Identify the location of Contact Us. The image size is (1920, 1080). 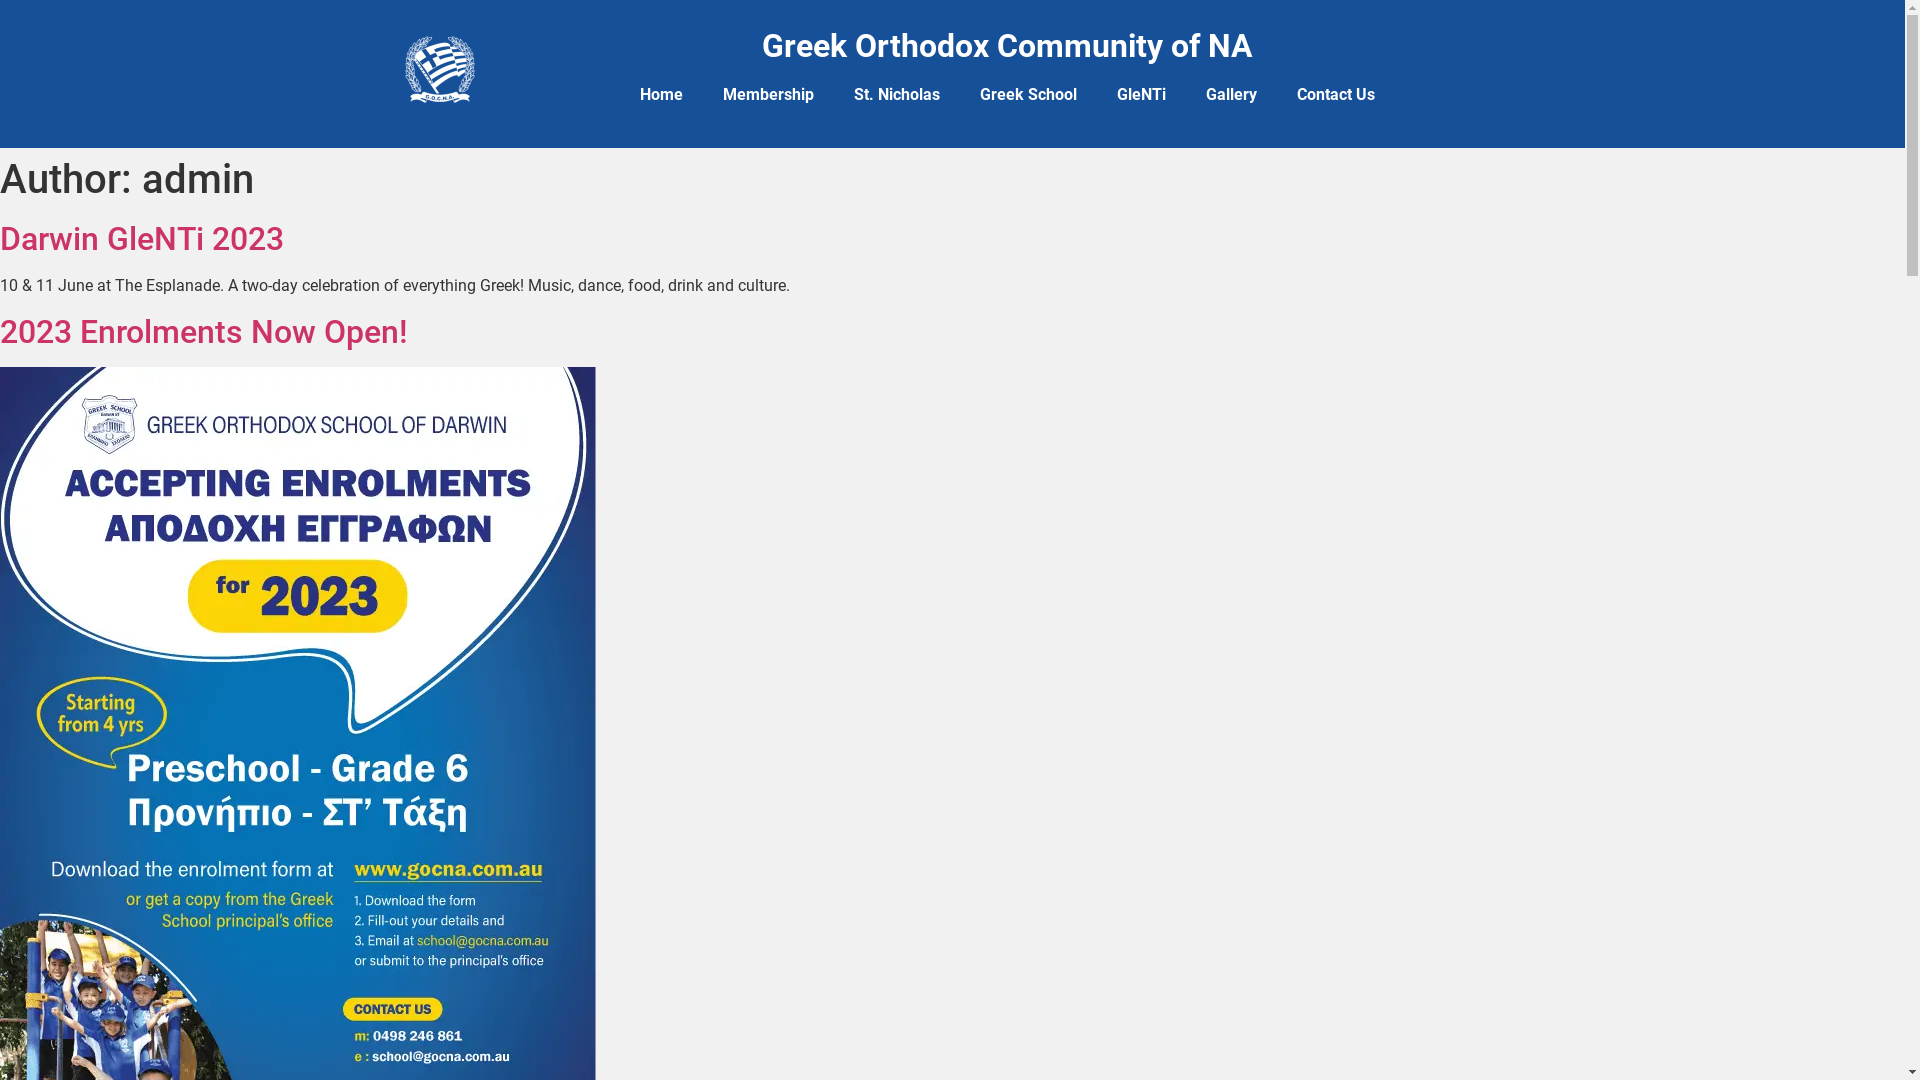
(1336, 95).